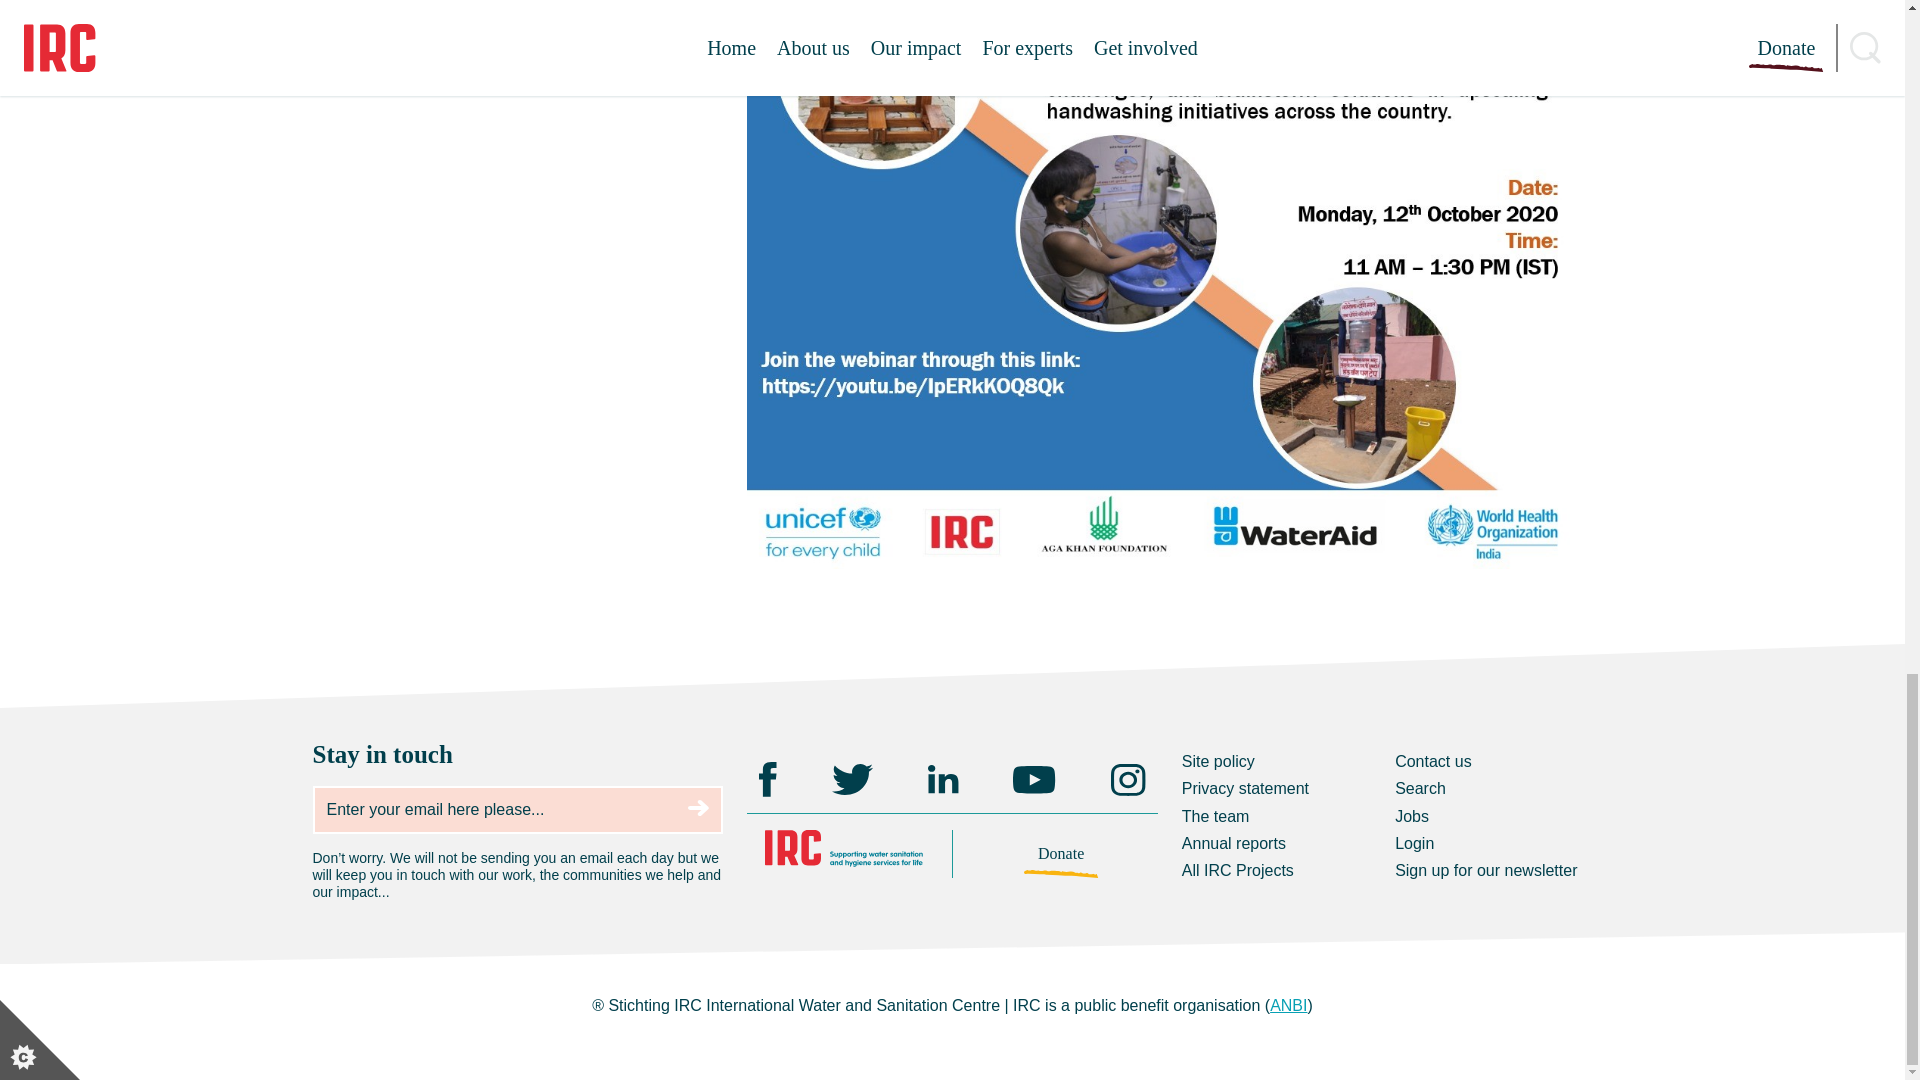 This screenshot has height=1080, width=1920. What do you see at coordinates (1238, 870) in the screenshot?
I see `All IRC Projects` at bounding box center [1238, 870].